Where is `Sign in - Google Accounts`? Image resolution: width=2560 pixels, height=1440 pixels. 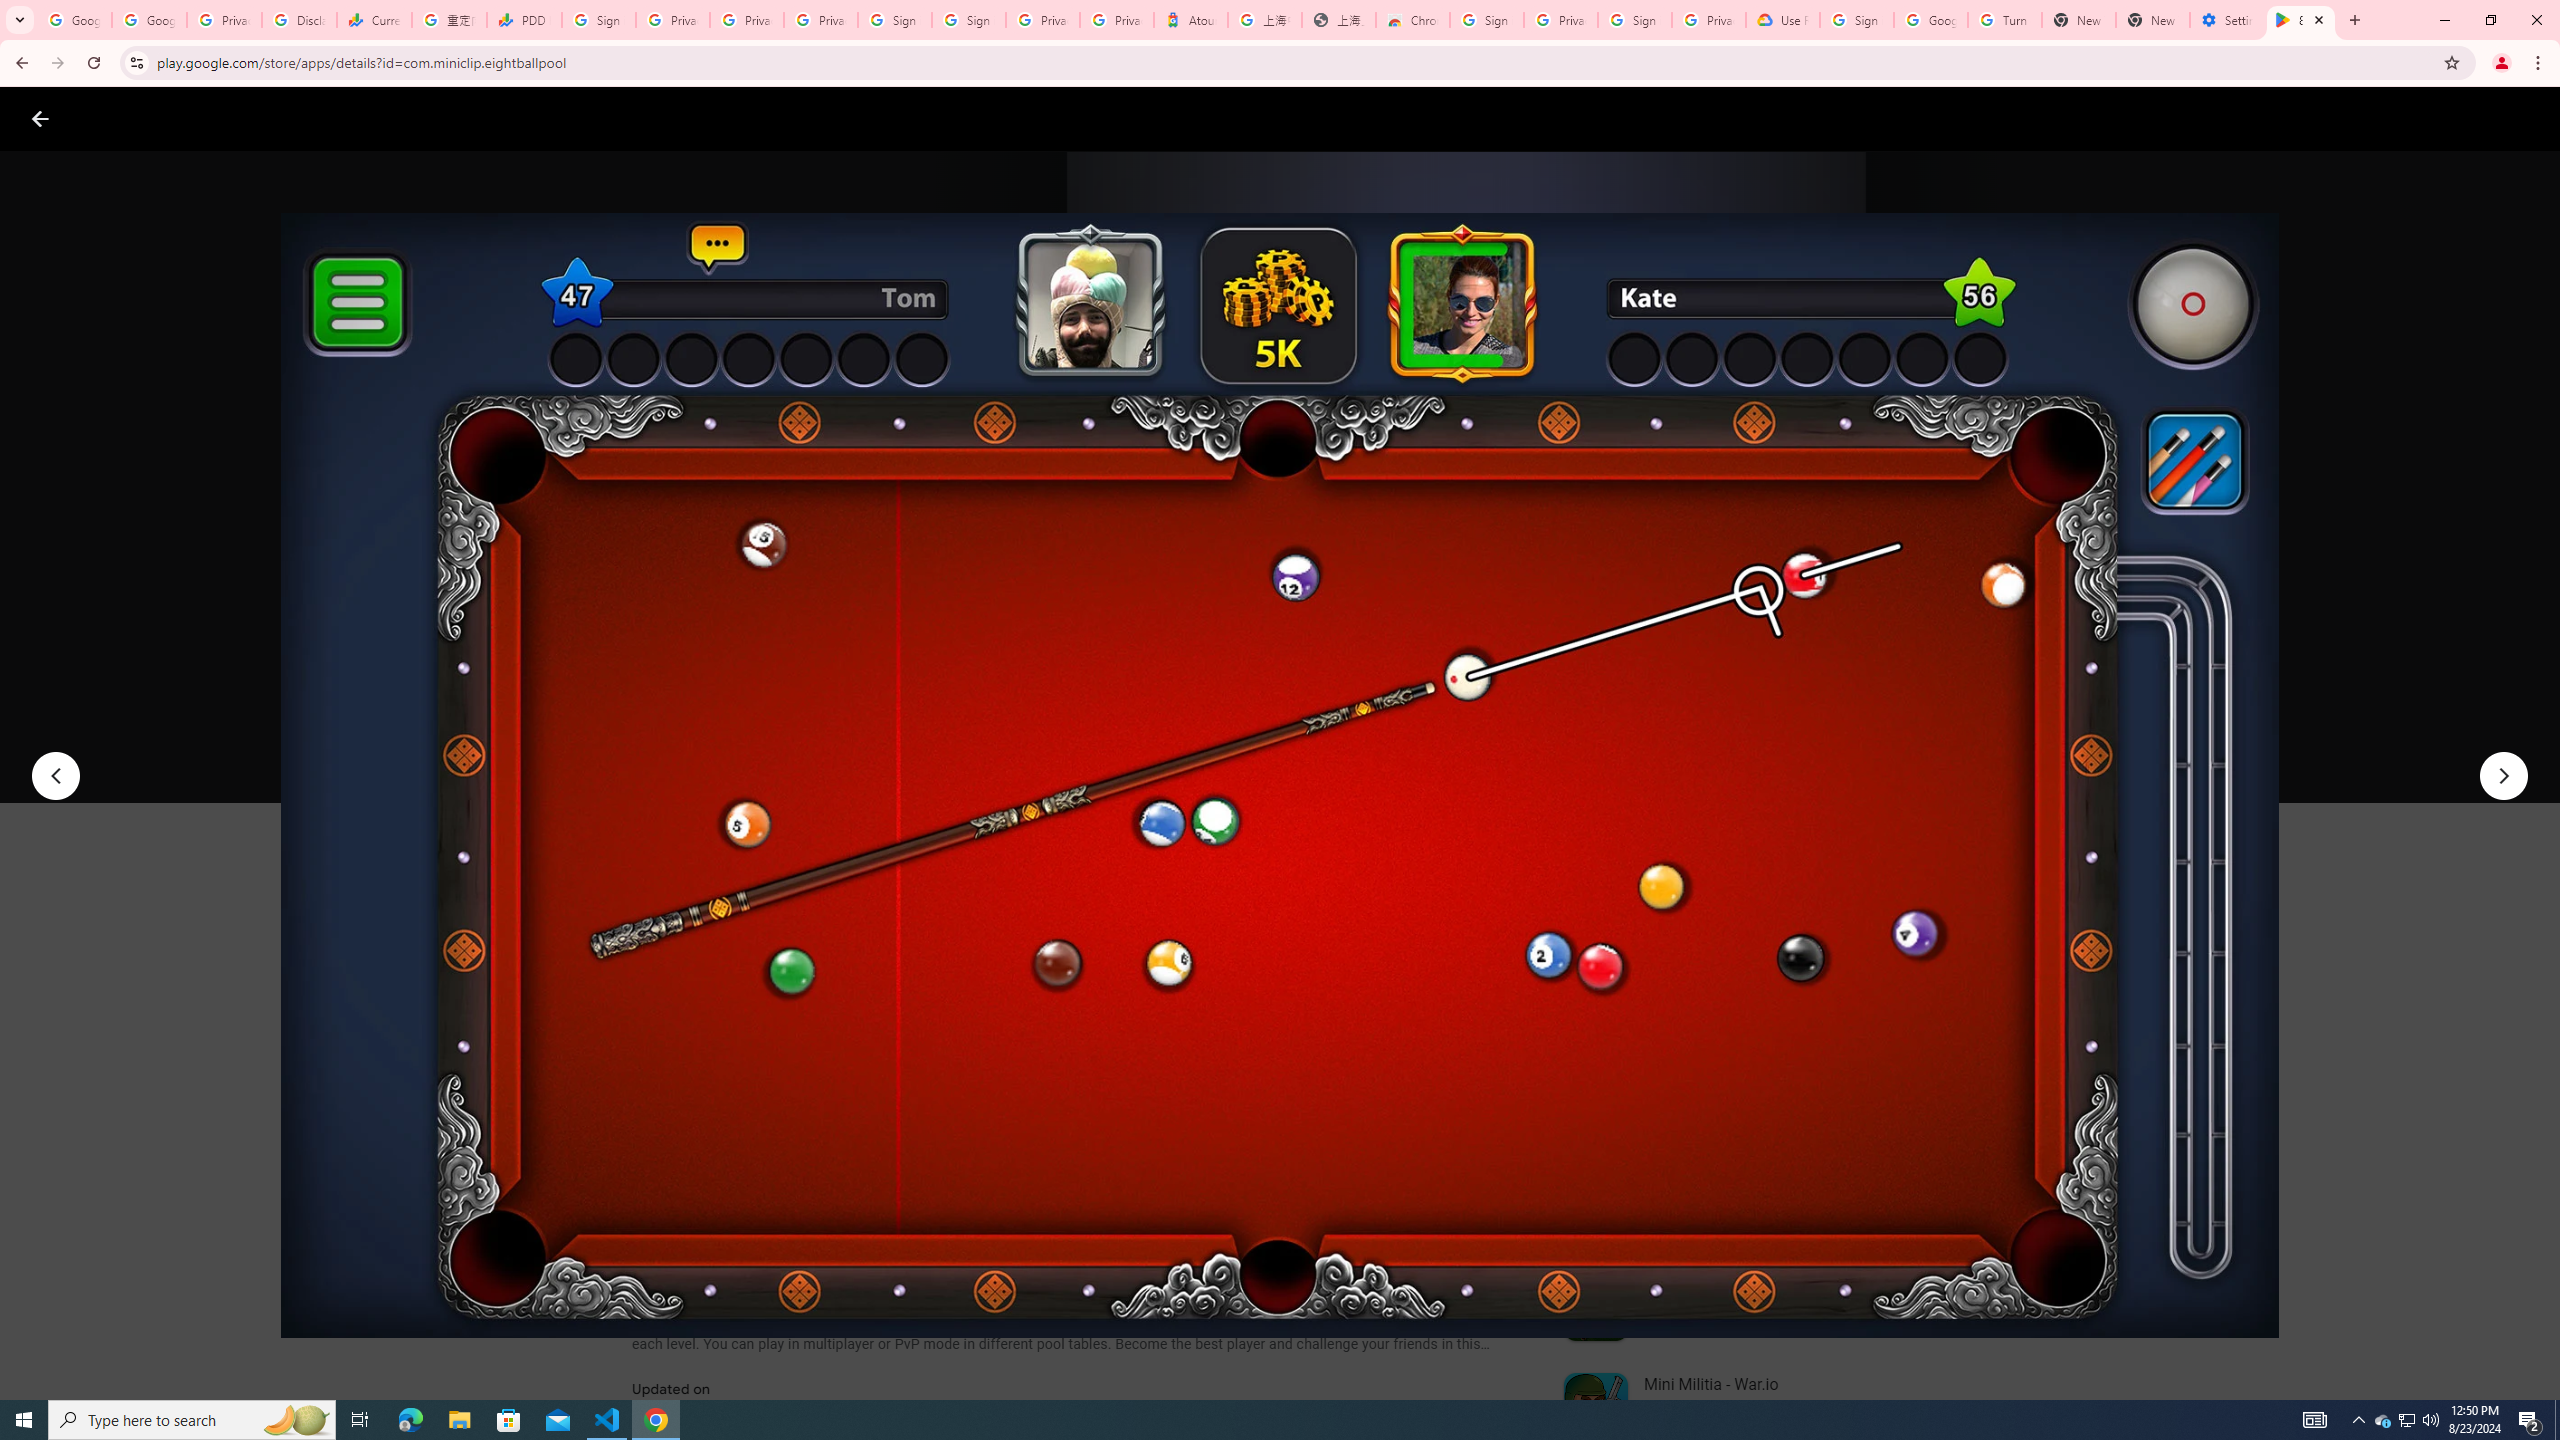
Sign in - Google Accounts is located at coordinates (1856, 20).